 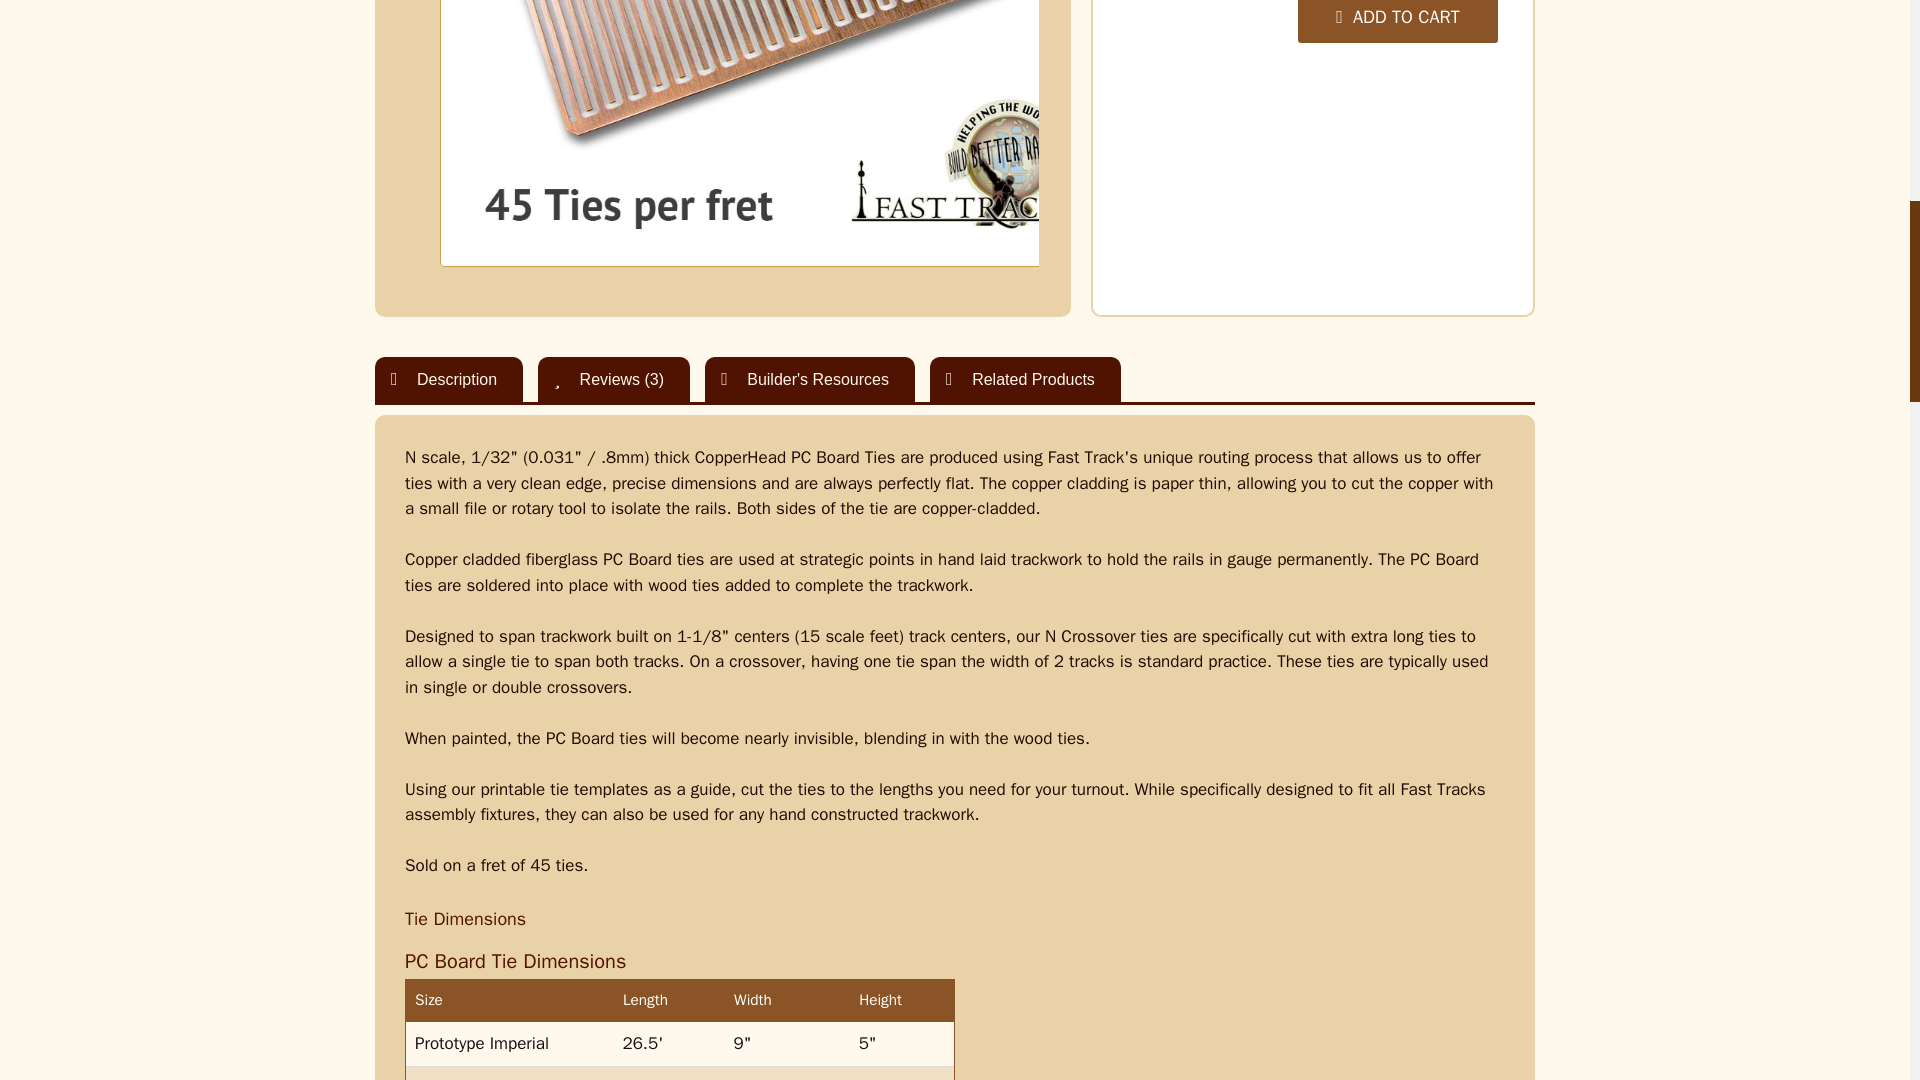 What do you see at coordinates (1025, 379) in the screenshot?
I see `Related Products` at bounding box center [1025, 379].